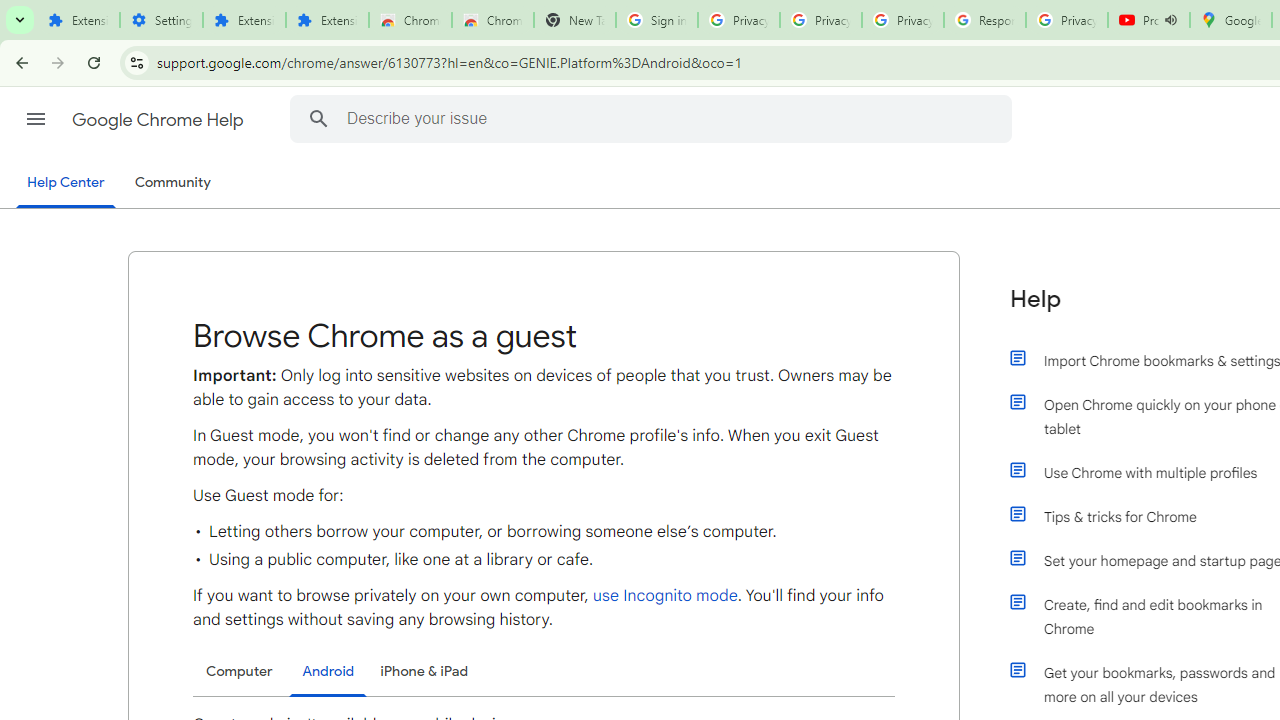  What do you see at coordinates (36, 119) in the screenshot?
I see `Main menu` at bounding box center [36, 119].